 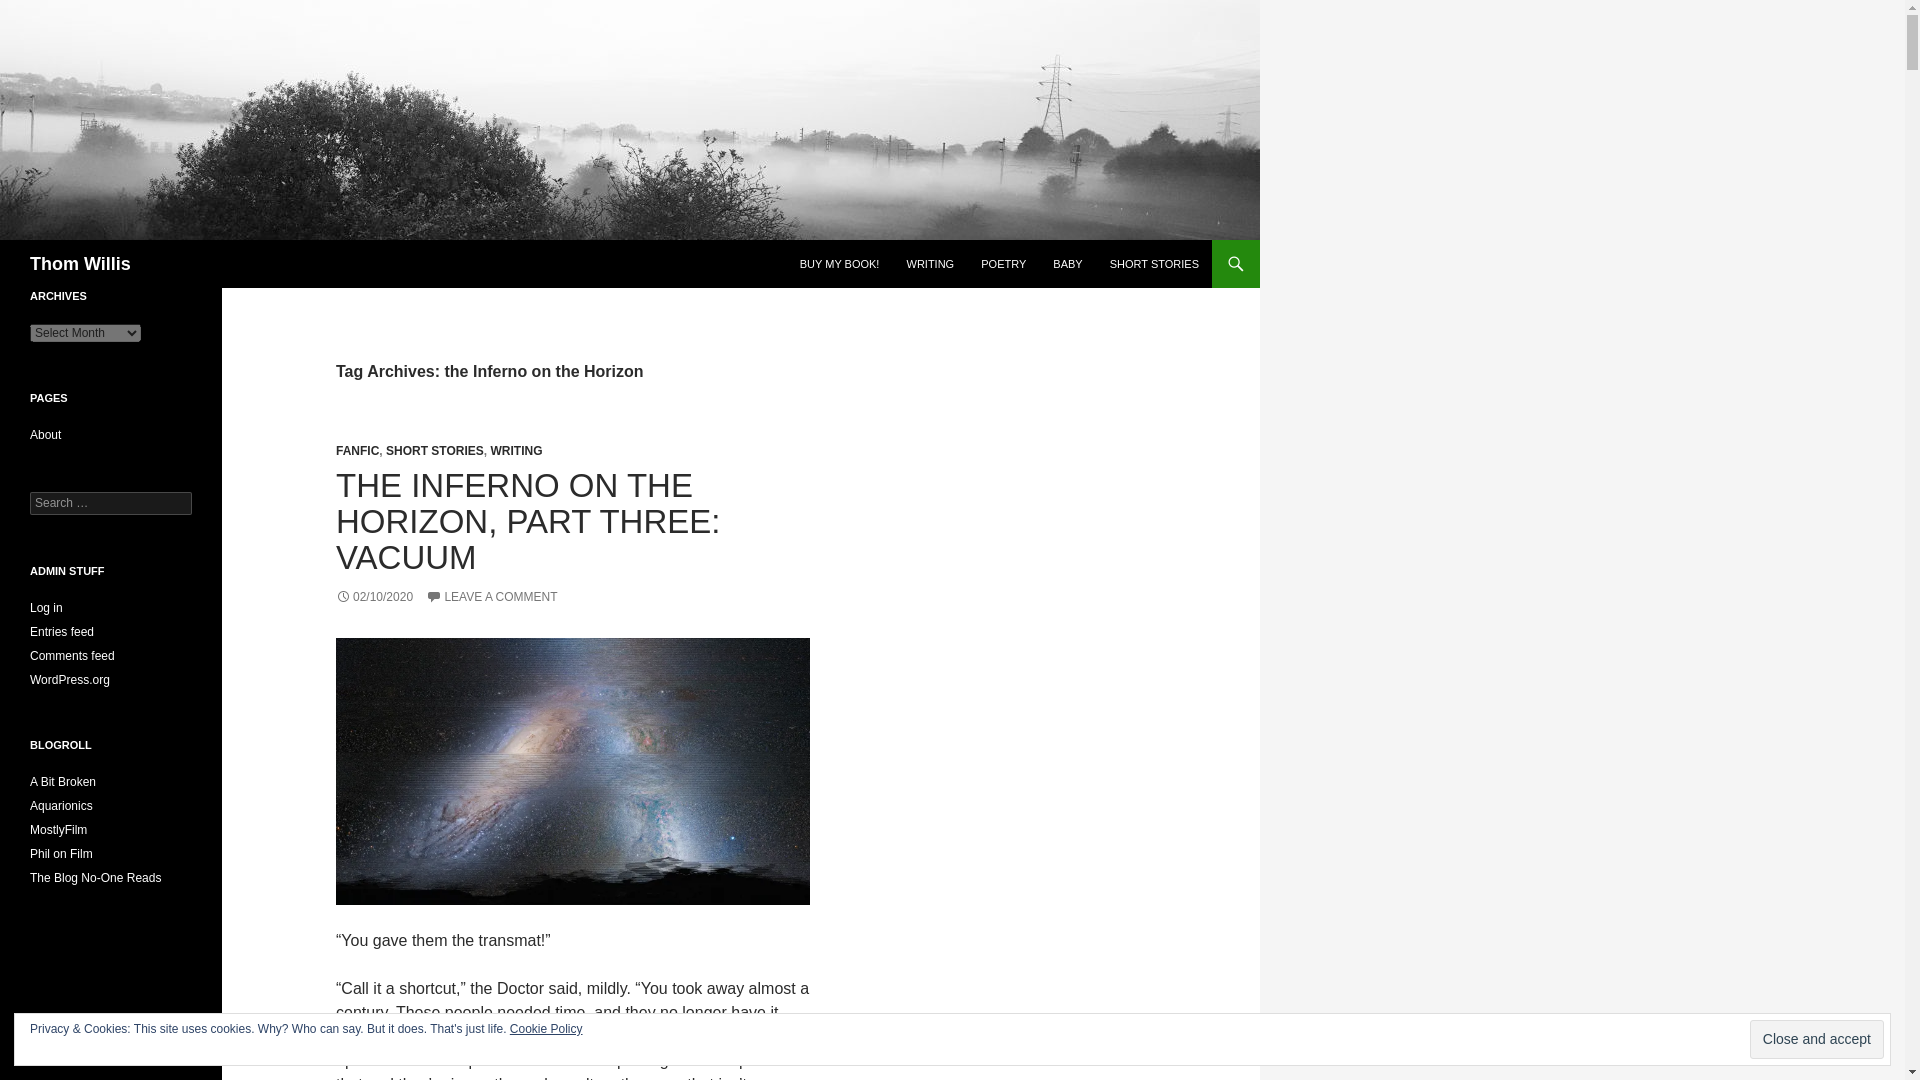 I want to click on POETRY, so click(x=1004, y=264).